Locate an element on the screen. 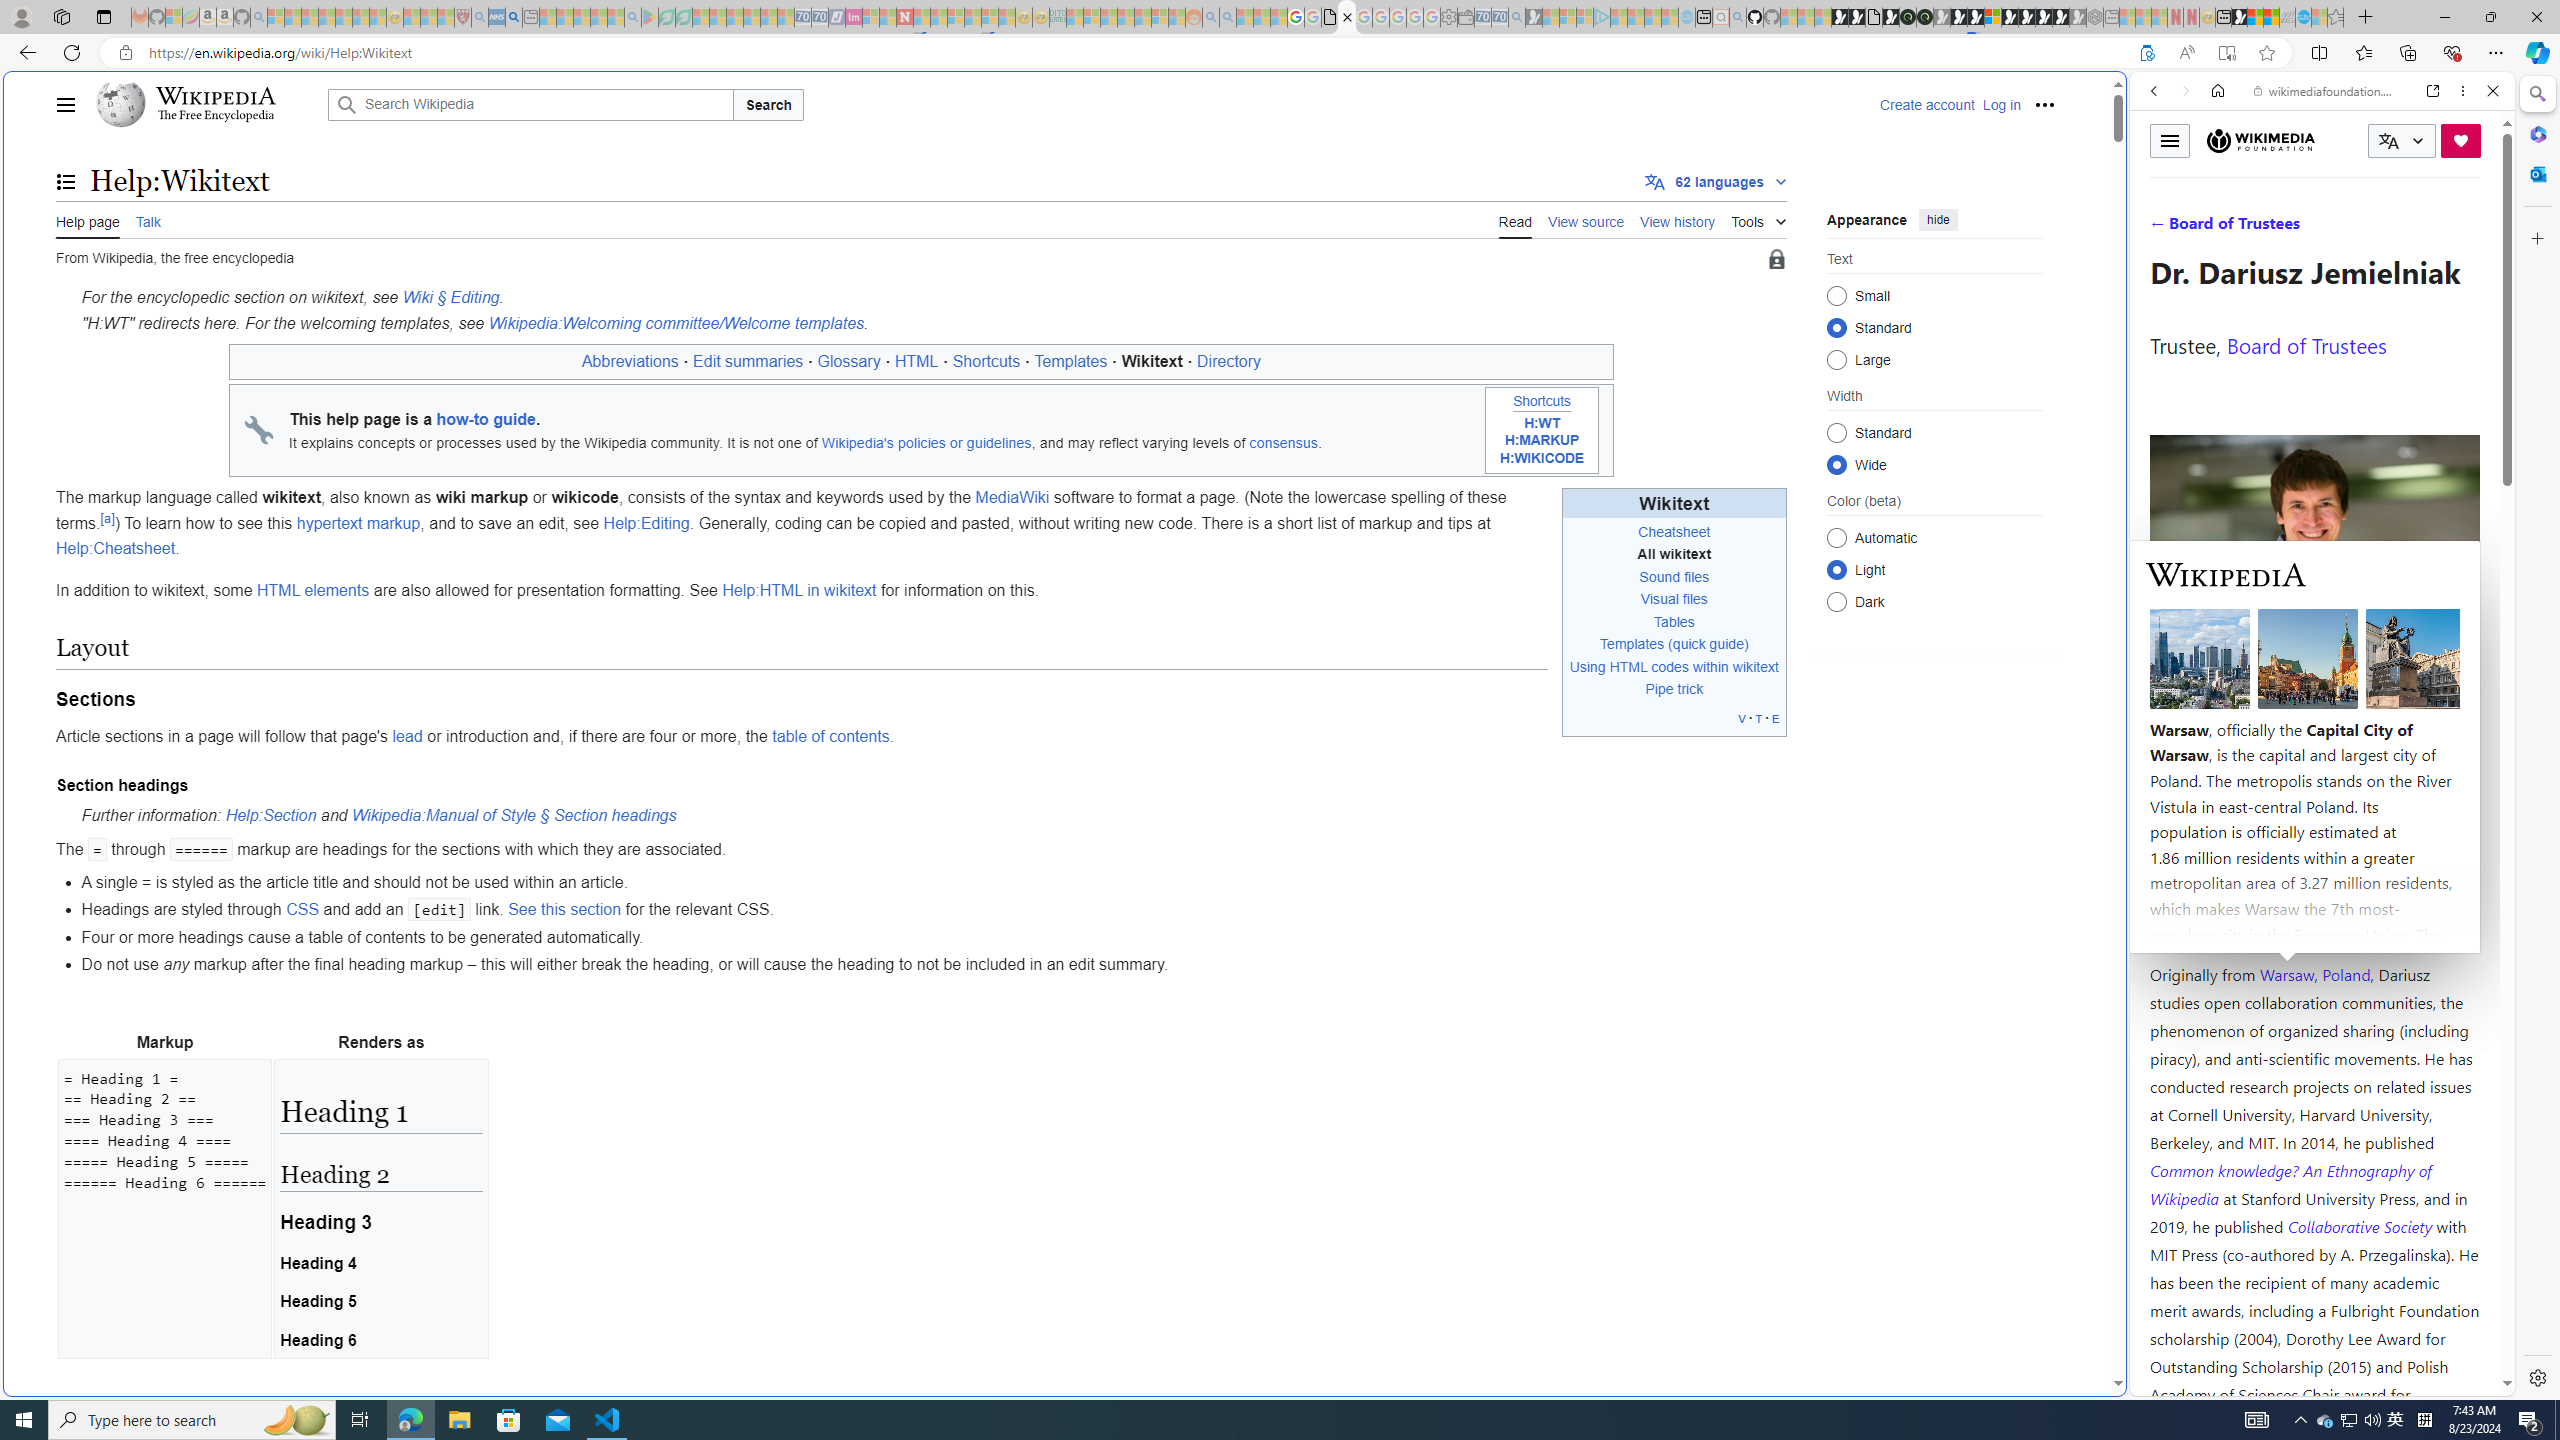  Personal tools is located at coordinates (2044, 104).